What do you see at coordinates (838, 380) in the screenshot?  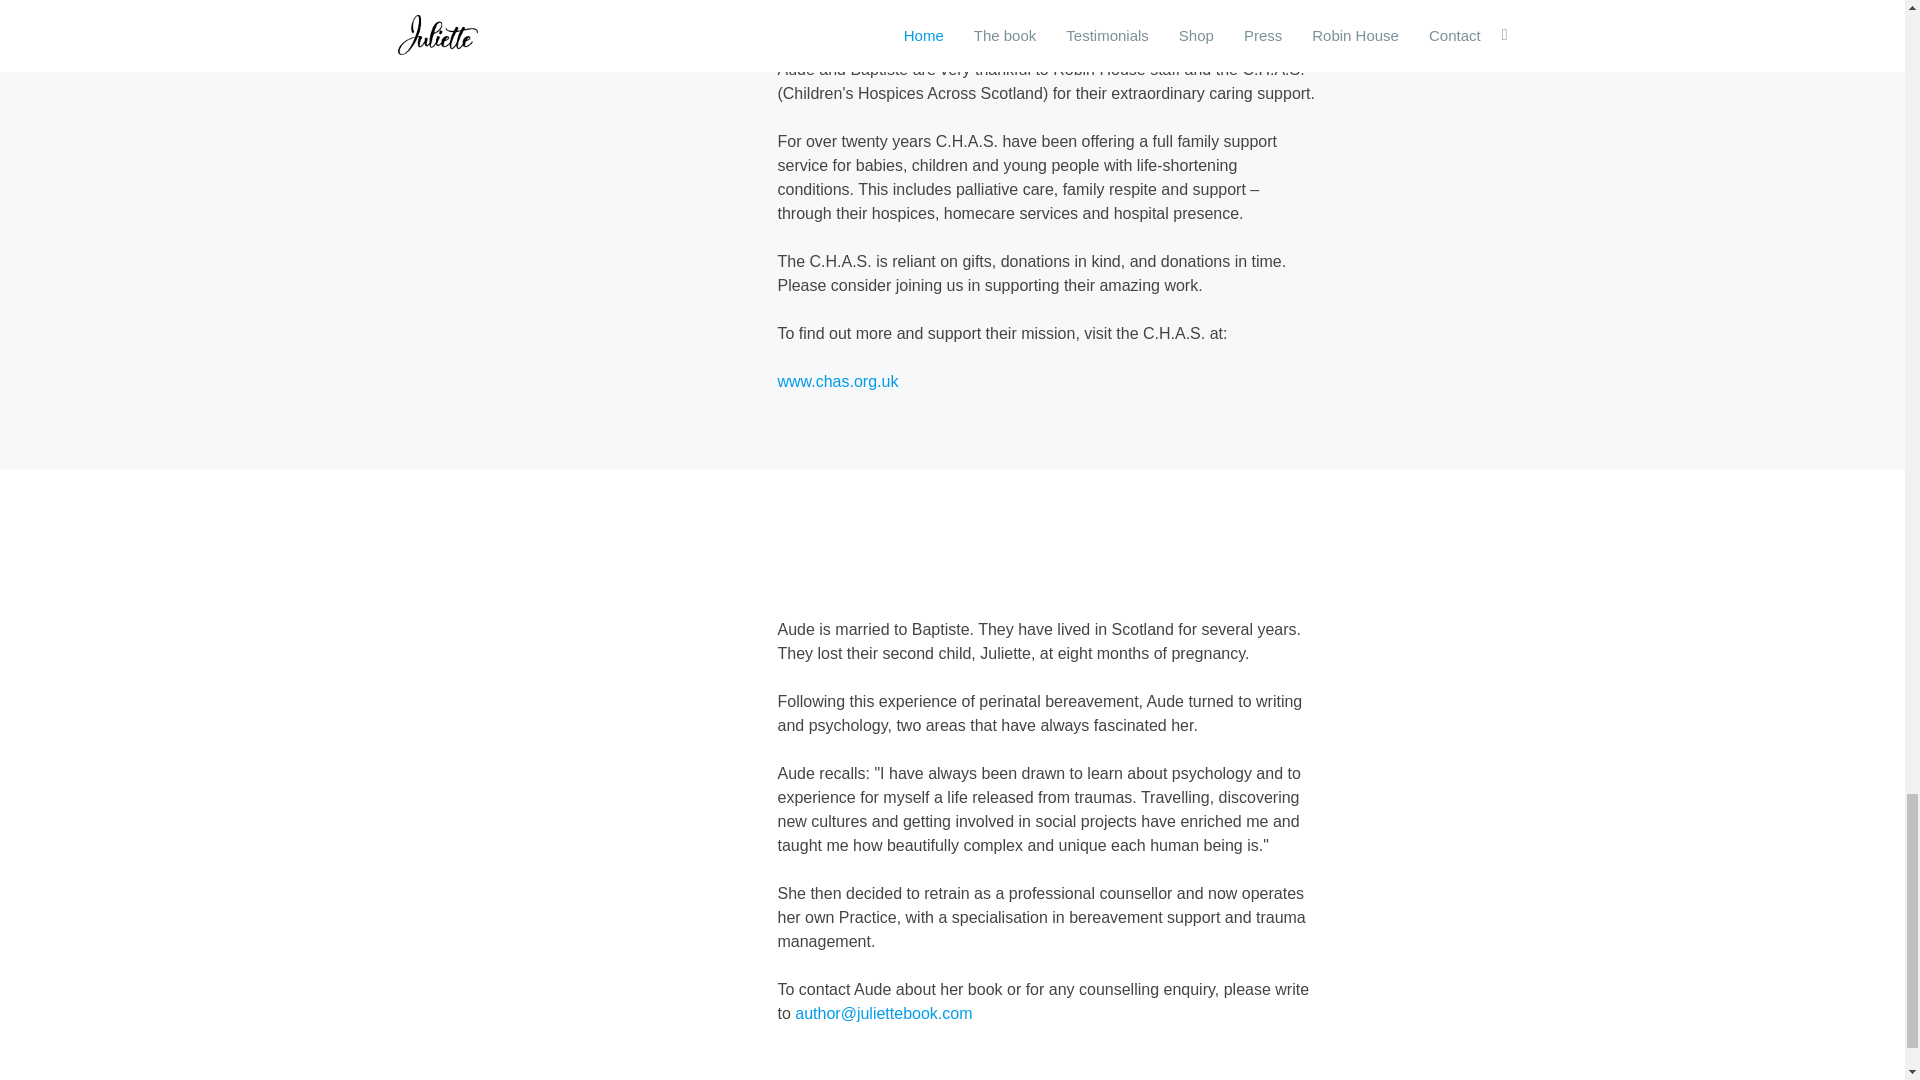 I see `www.chas.org.uk` at bounding box center [838, 380].